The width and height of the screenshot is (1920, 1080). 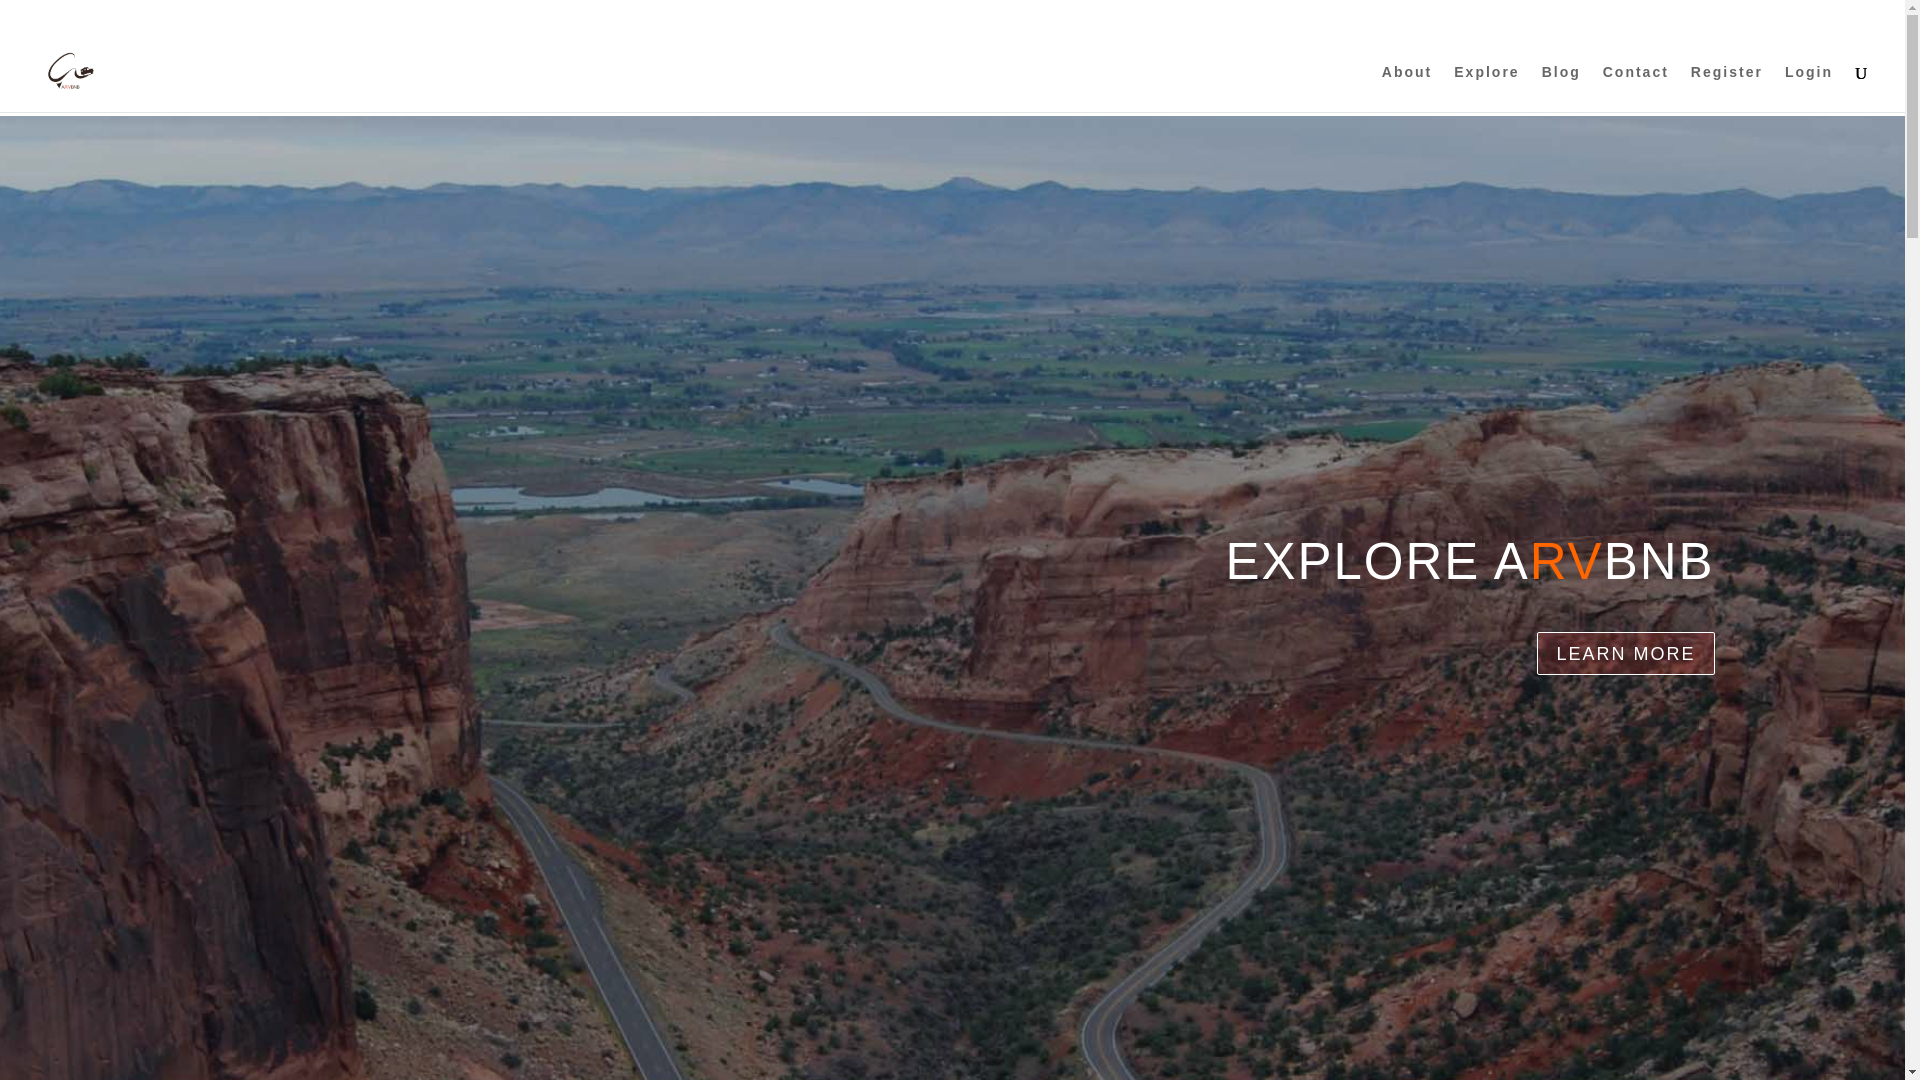 I want to click on Register, so click(x=1726, y=88).